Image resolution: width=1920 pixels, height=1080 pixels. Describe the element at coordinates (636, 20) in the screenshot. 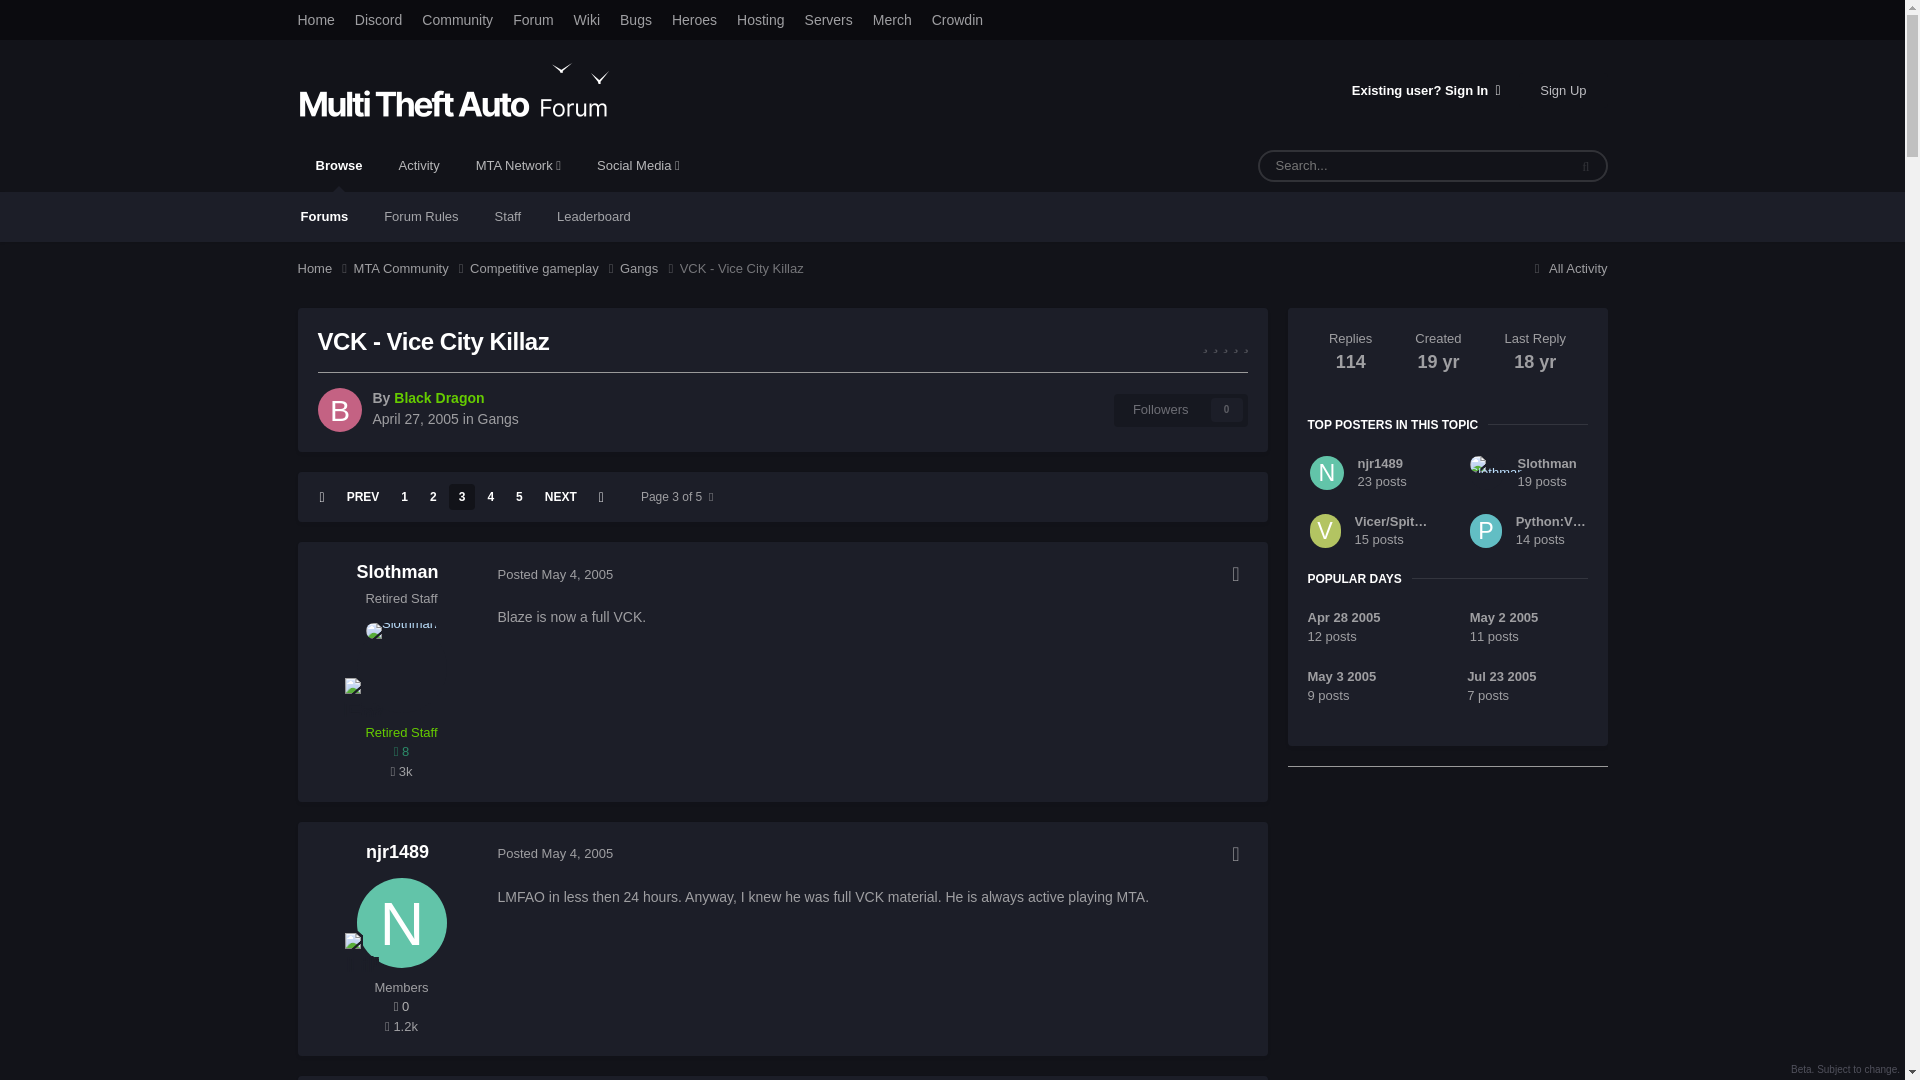

I see `Bugs` at that location.